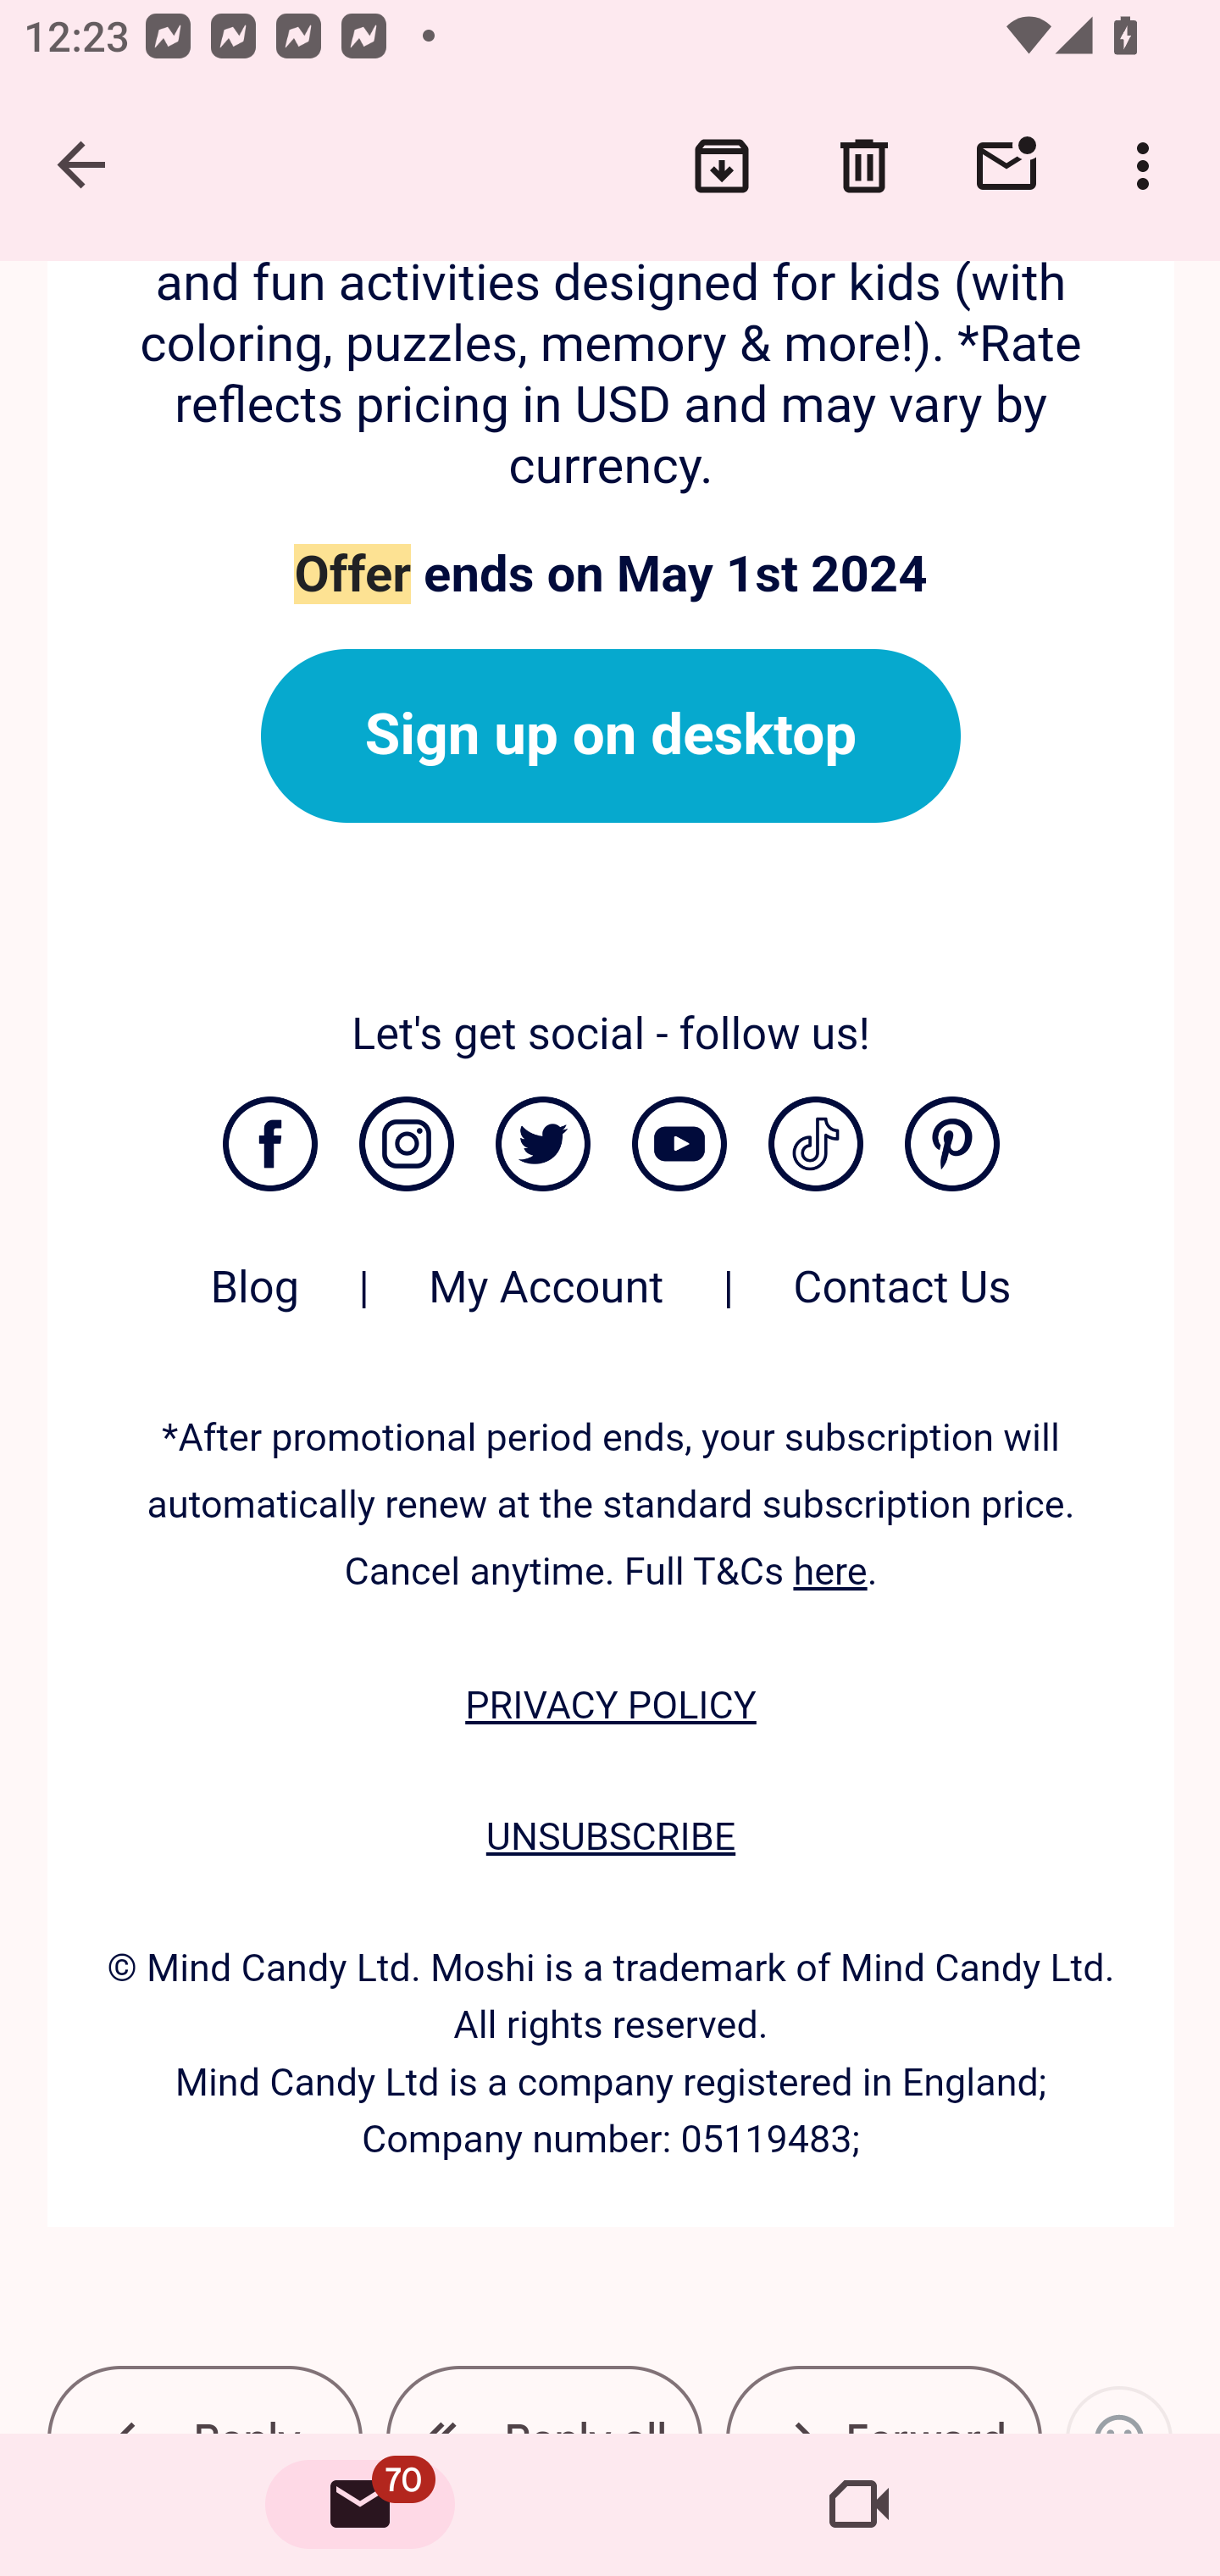  I want to click on Delete, so click(864, 166).